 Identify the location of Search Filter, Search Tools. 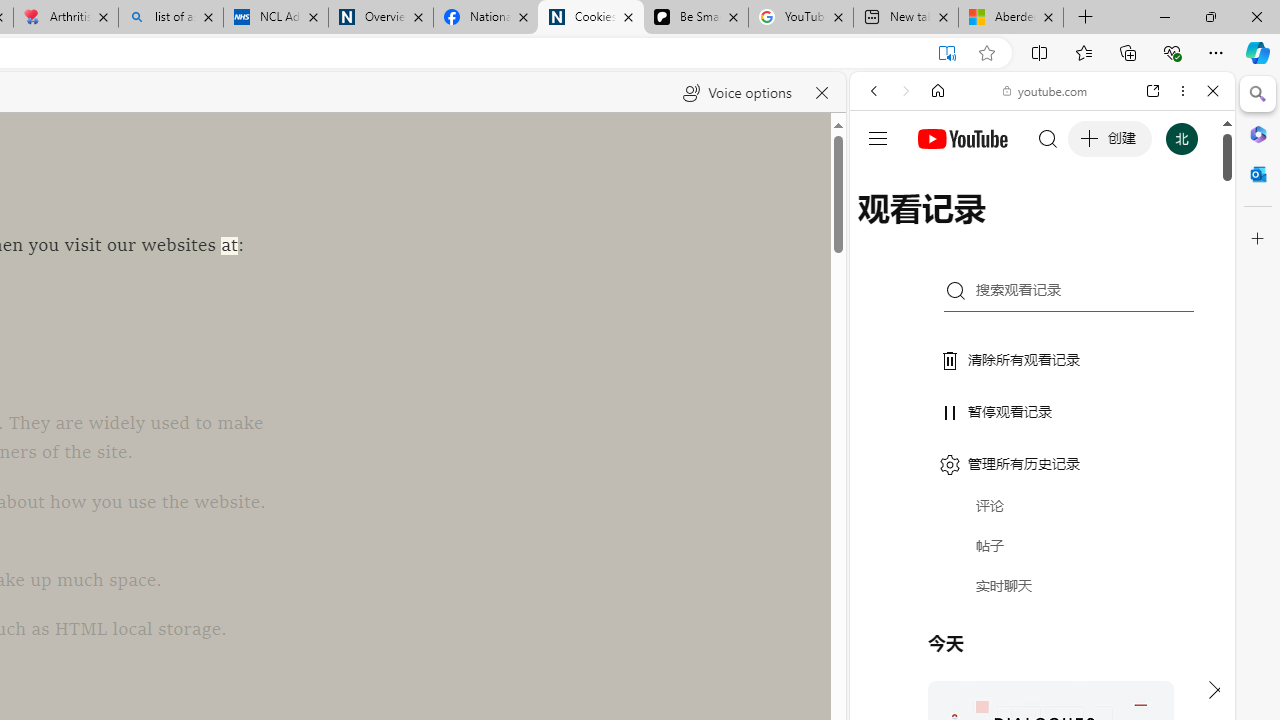
(1093, 228).